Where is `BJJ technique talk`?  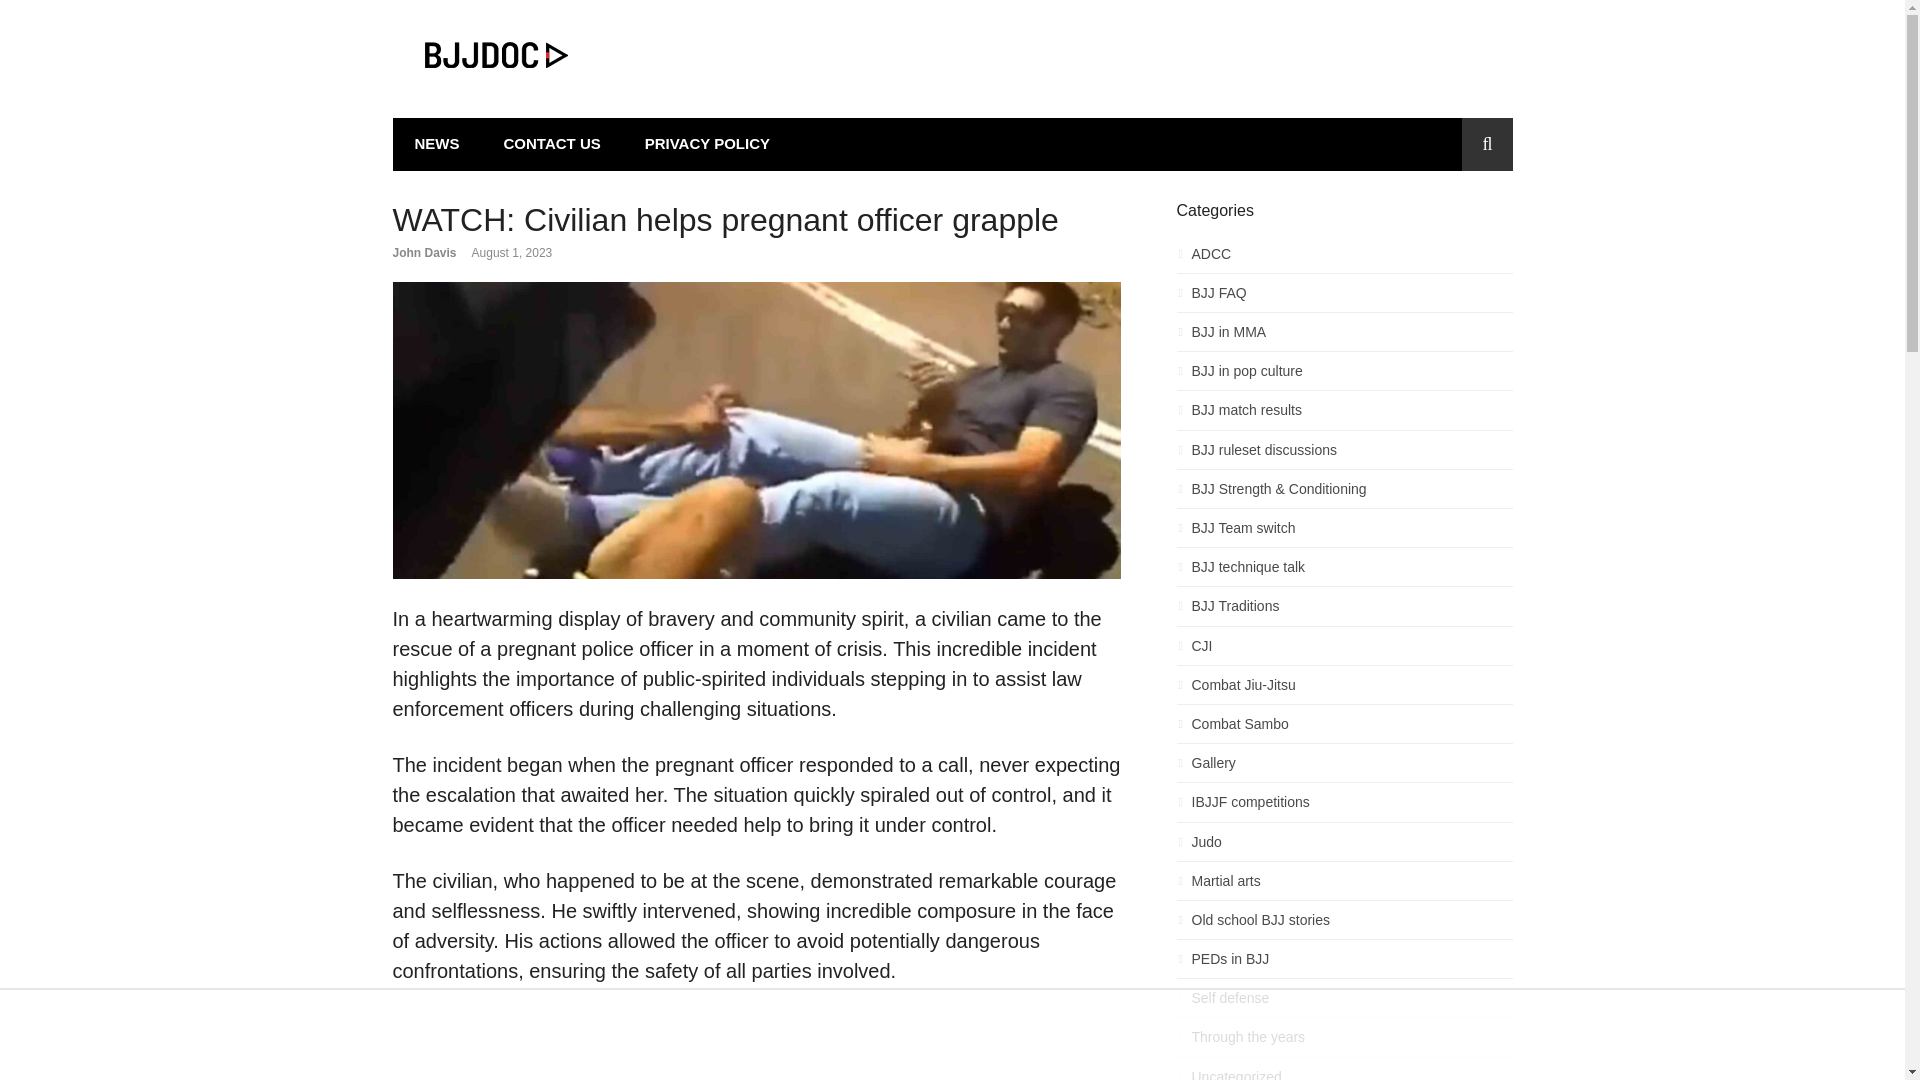
BJJ technique talk is located at coordinates (1344, 572).